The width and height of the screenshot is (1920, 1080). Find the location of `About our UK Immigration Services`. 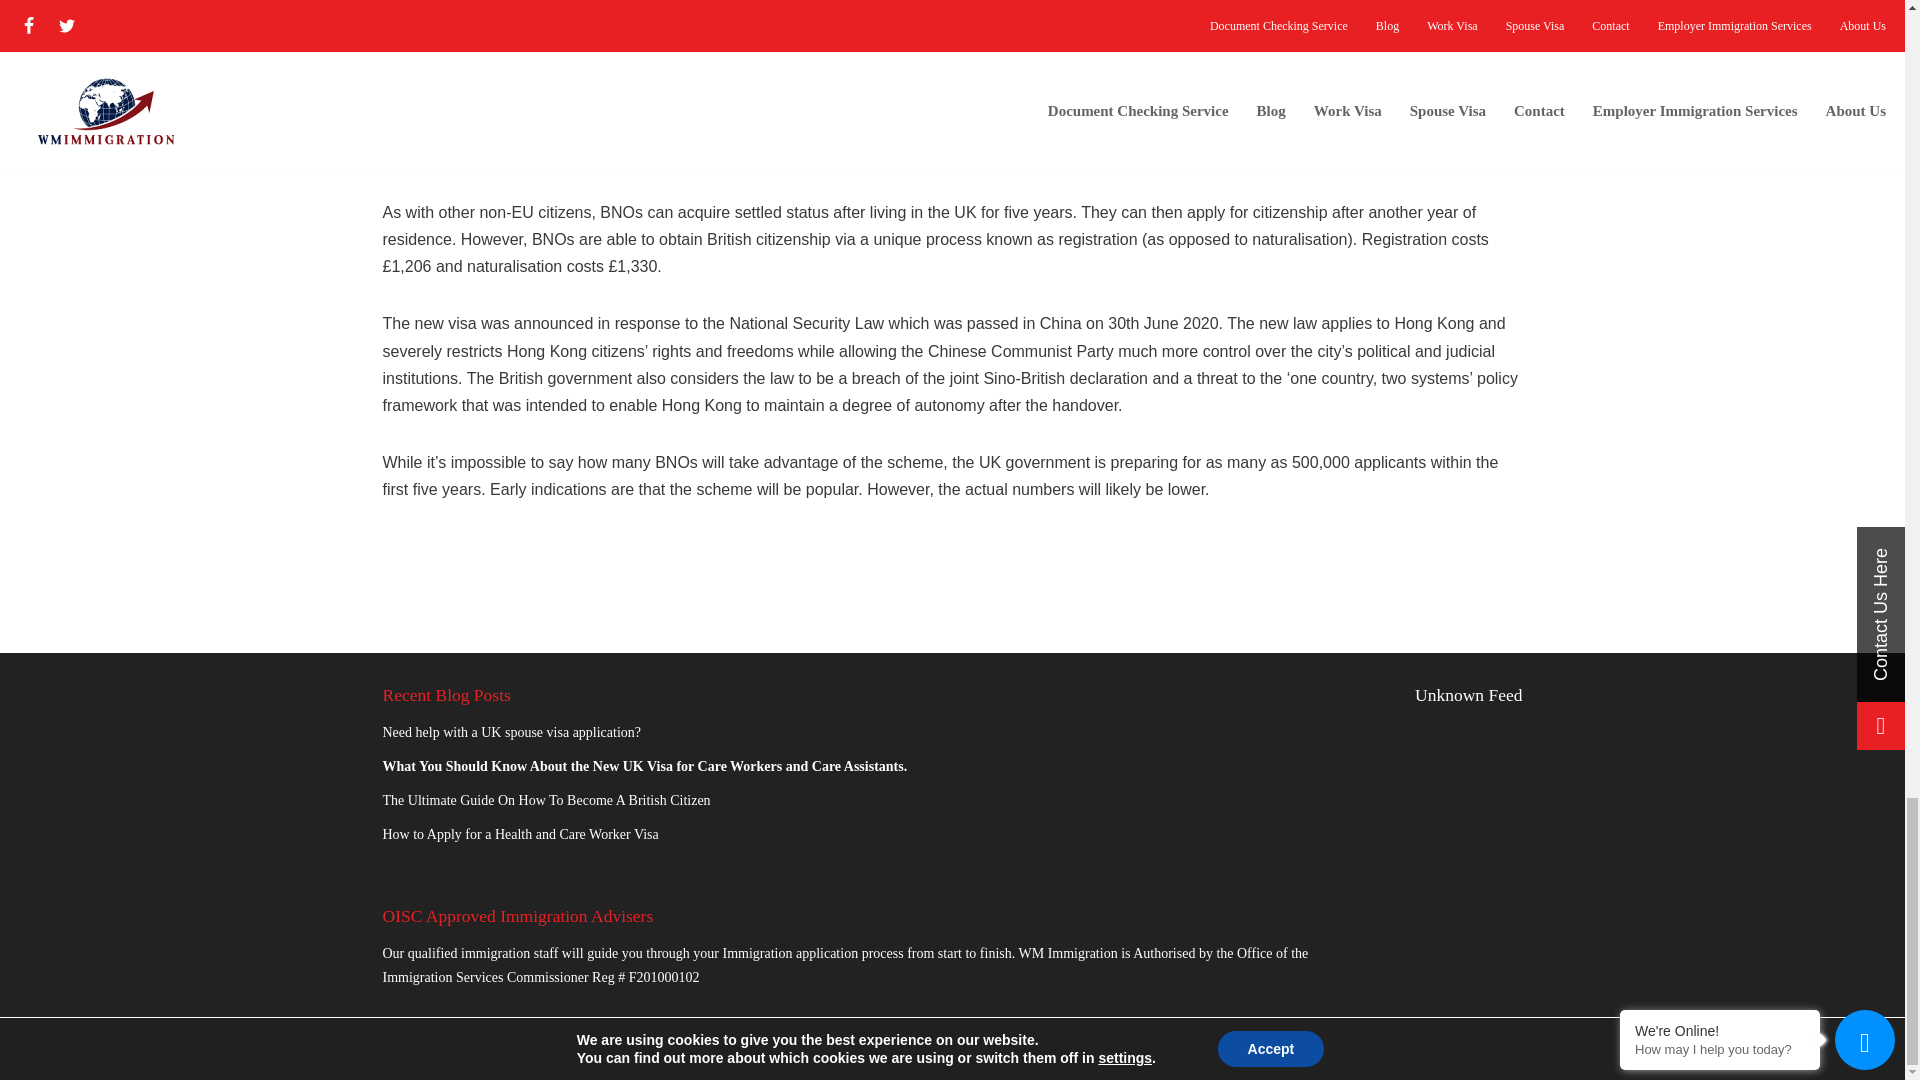

About our UK Immigration Services is located at coordinates (1008, 1039).